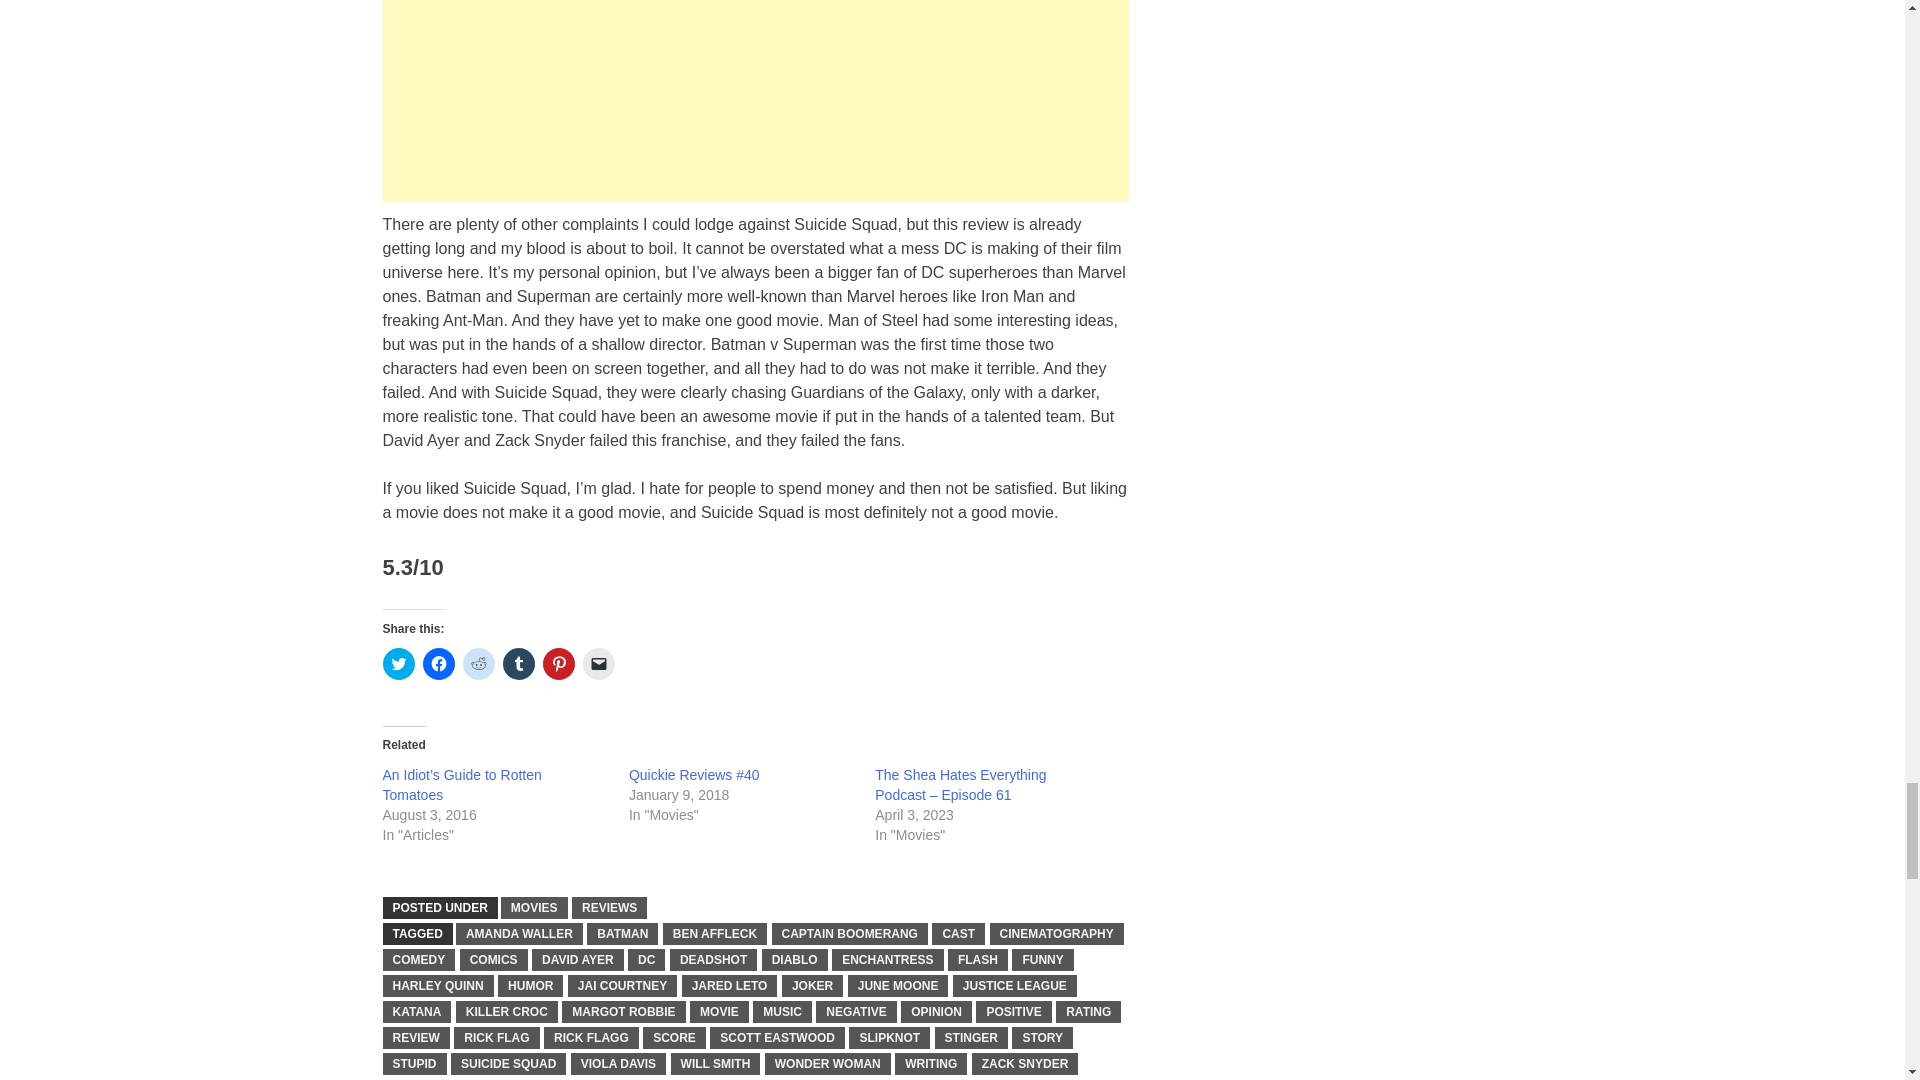 The image size is (1920, 1080). Describe the element at coordinates (558, 664) in the screenshot. I see `Click to share on Pinterest` at that location.